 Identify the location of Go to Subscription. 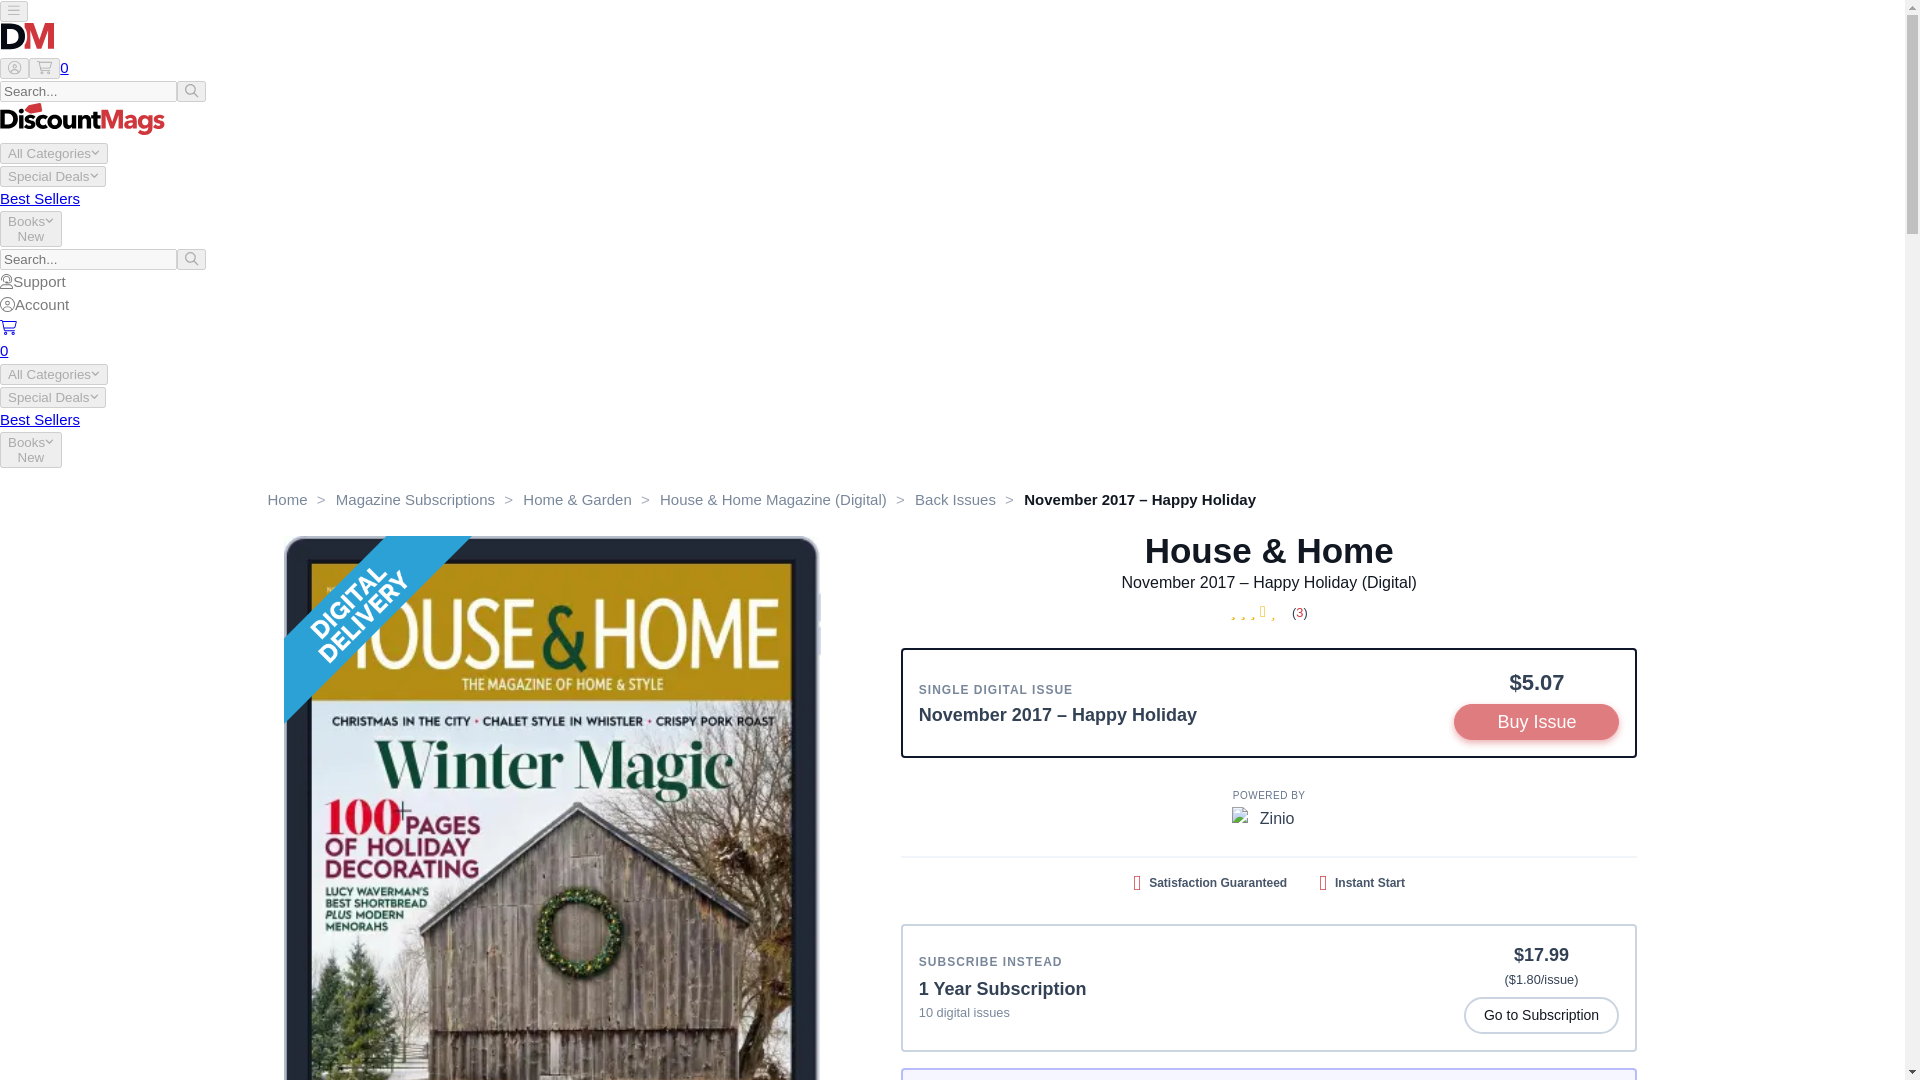
(1542, 1014).